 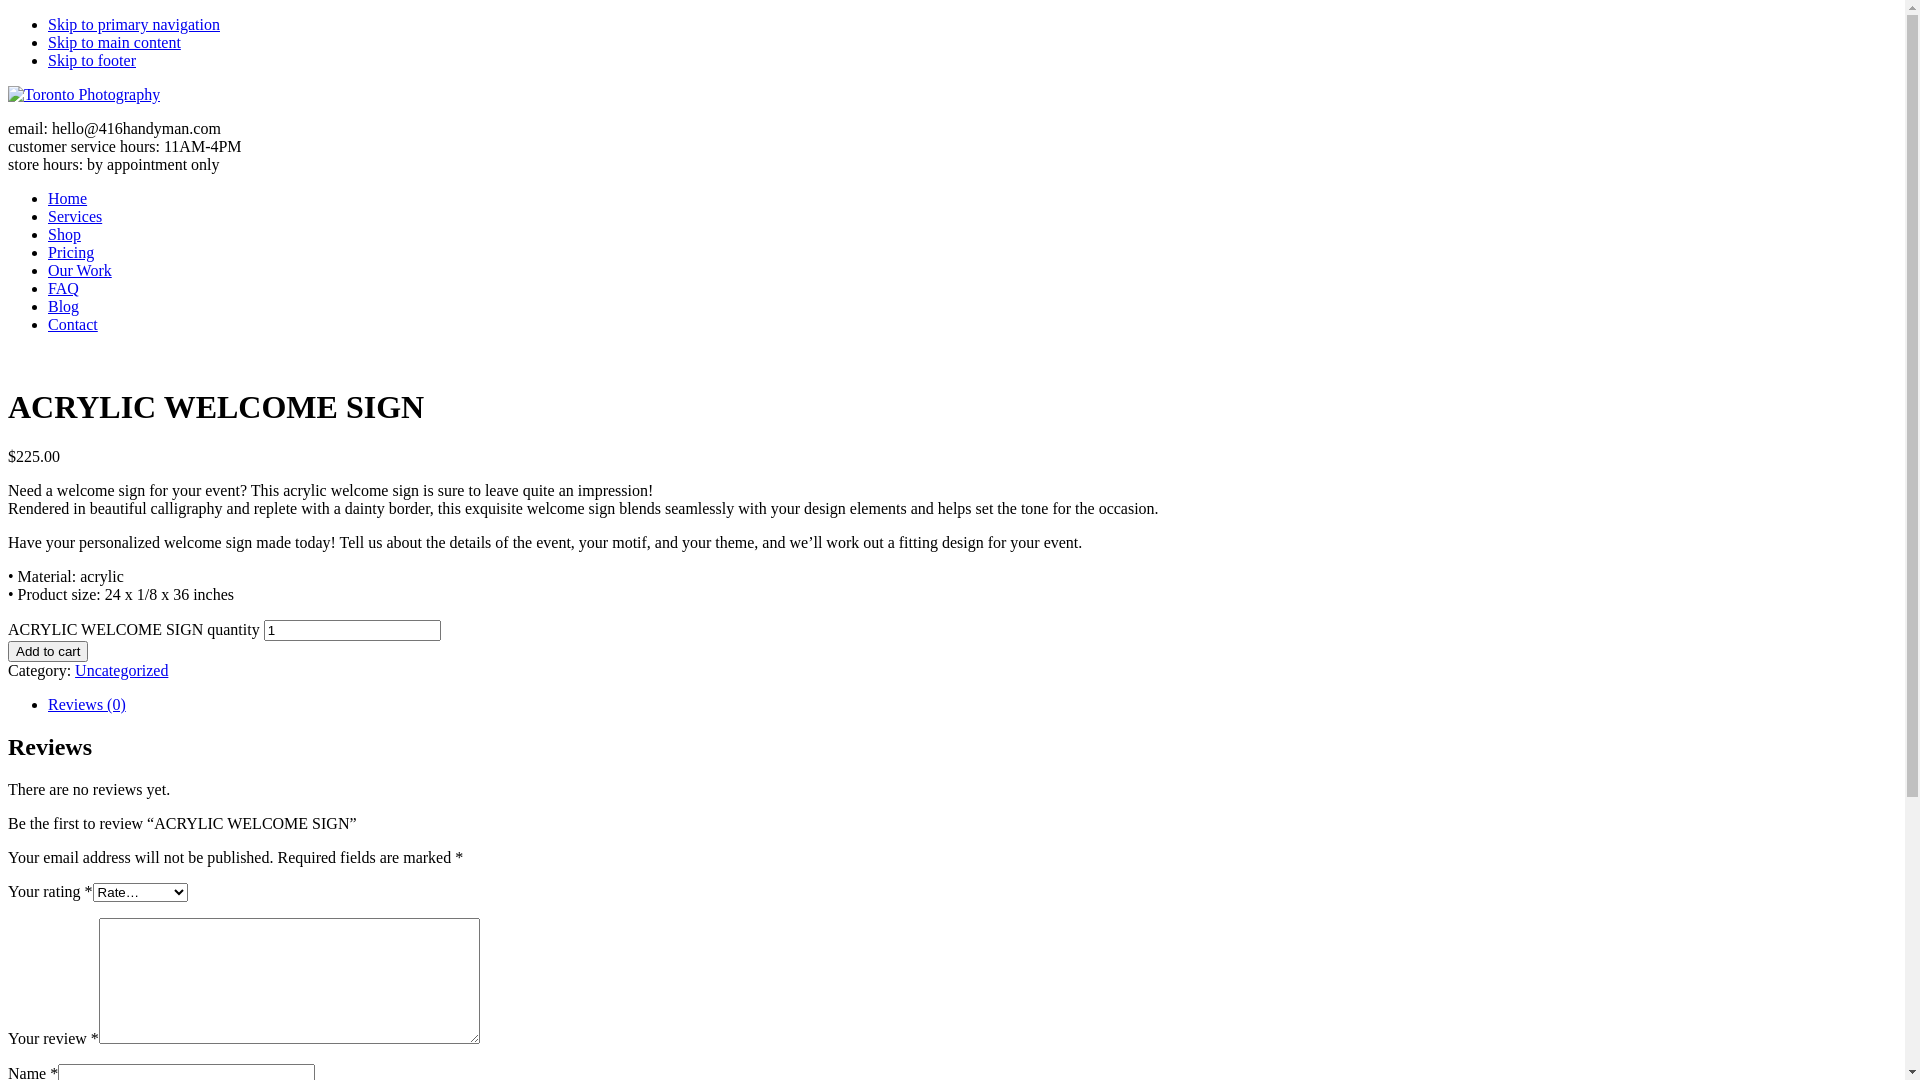 What do you see at coordinates (87, 704) in the screenshot?
I see `Reviews (0)` at bounding box center [87, 704].